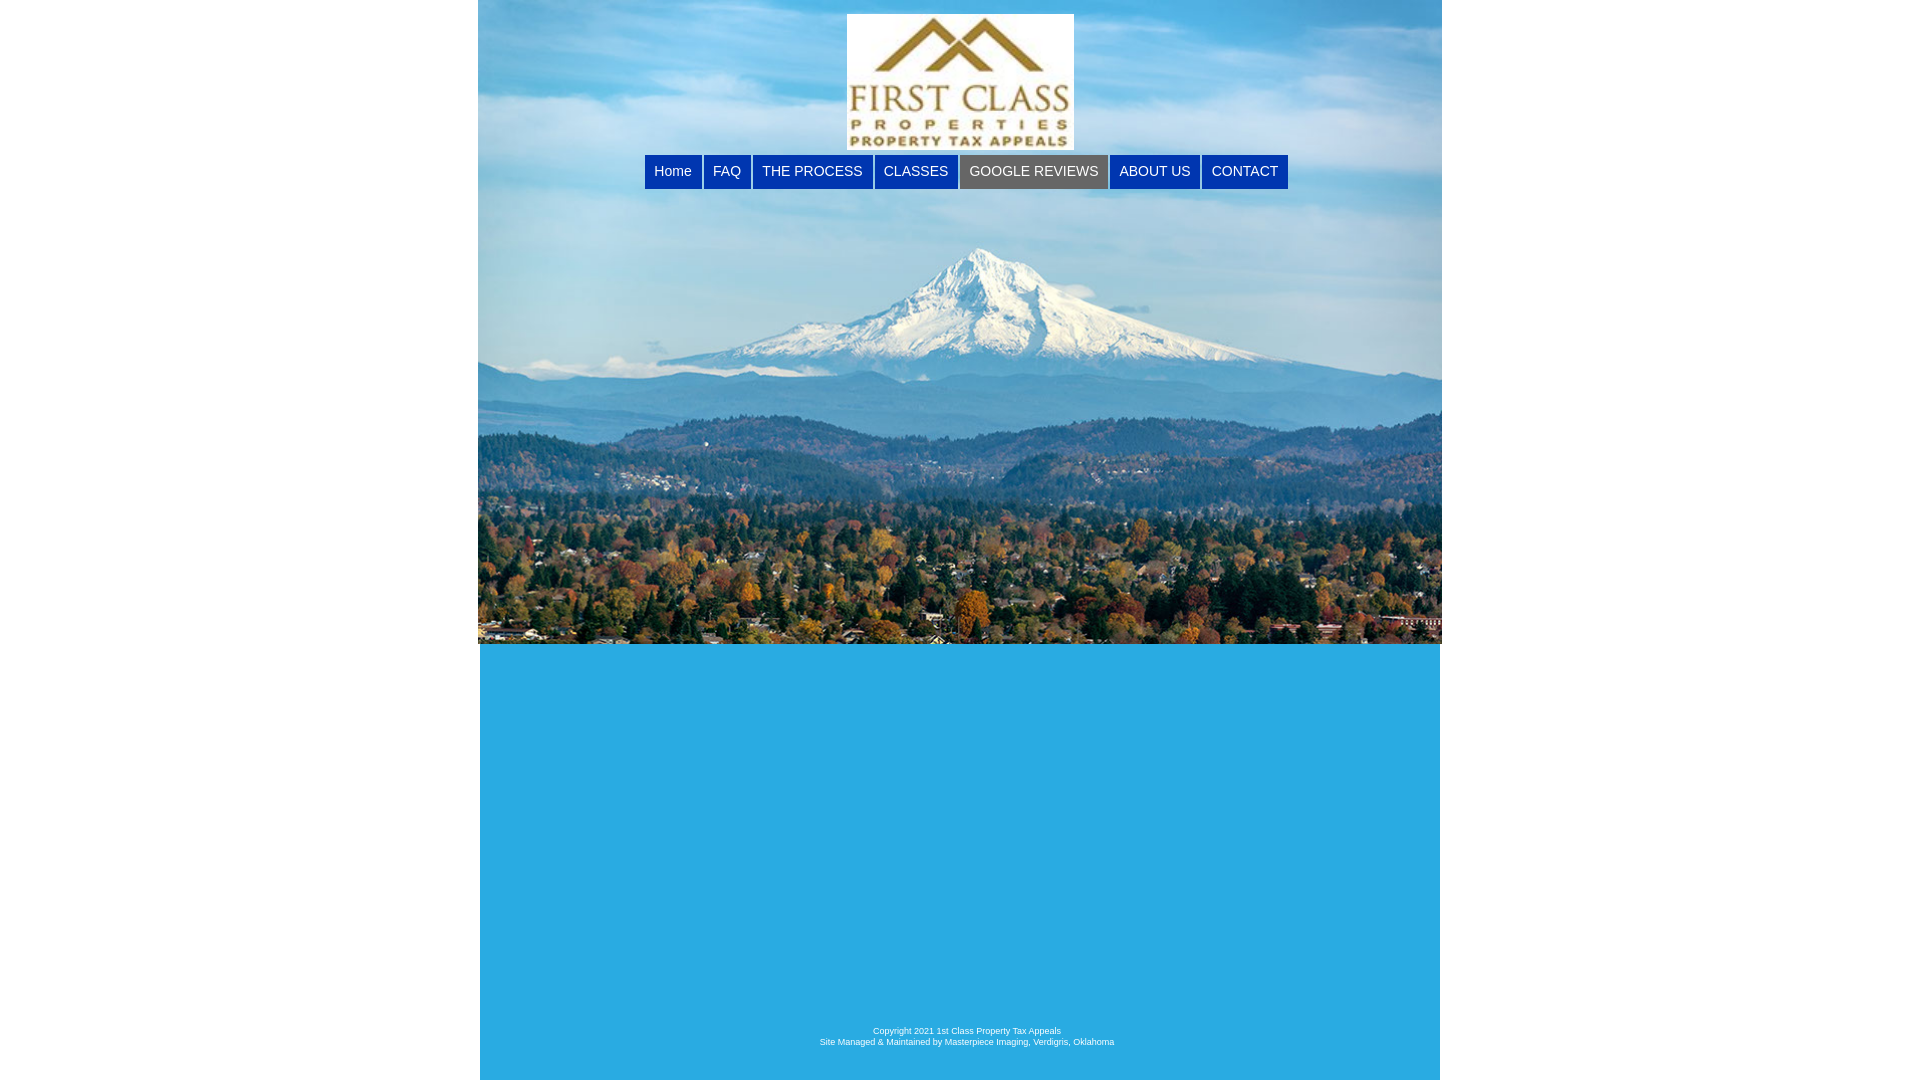 The width and height of the screenshot is (1920, 1080). I want to click on CLASSES, so click(916, 172).